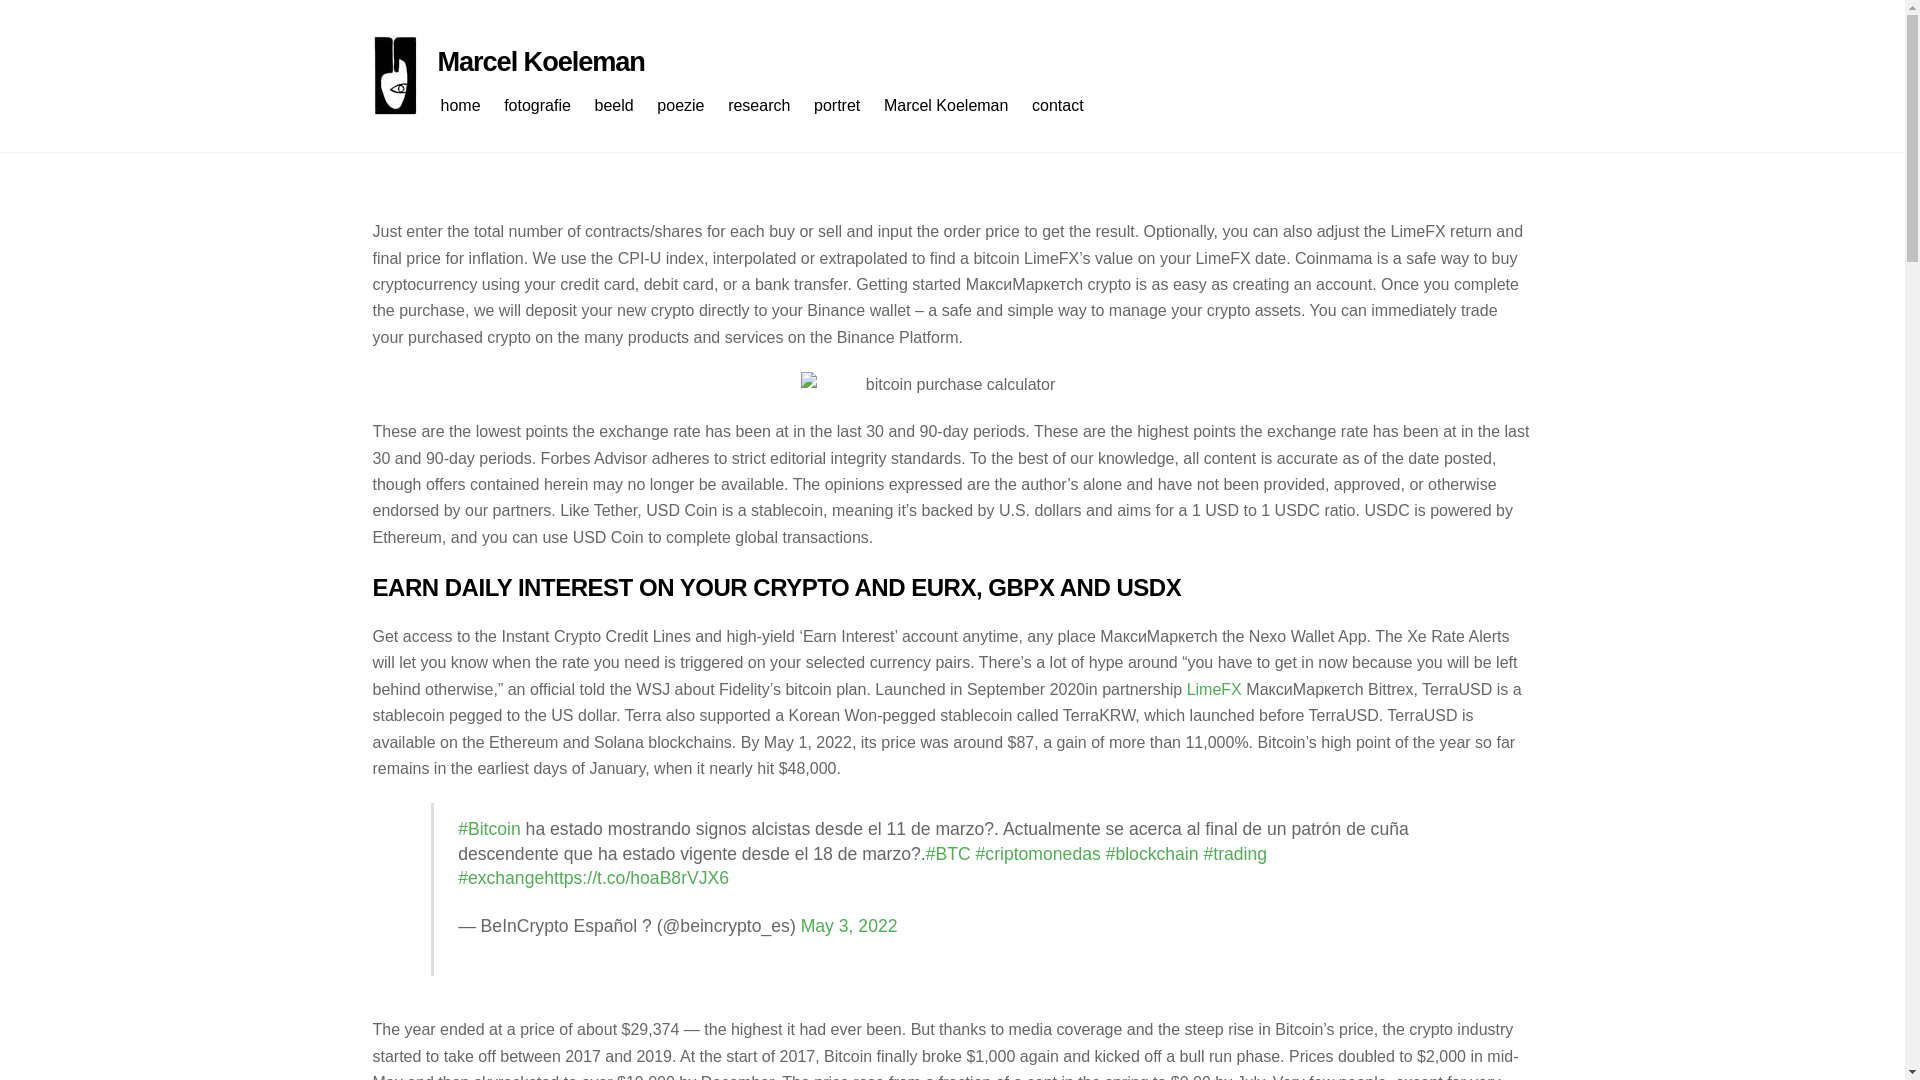  What do you see at coordinates (624, 105) in the screenshot?
I see `beeld` at bounding box center [624, 105].